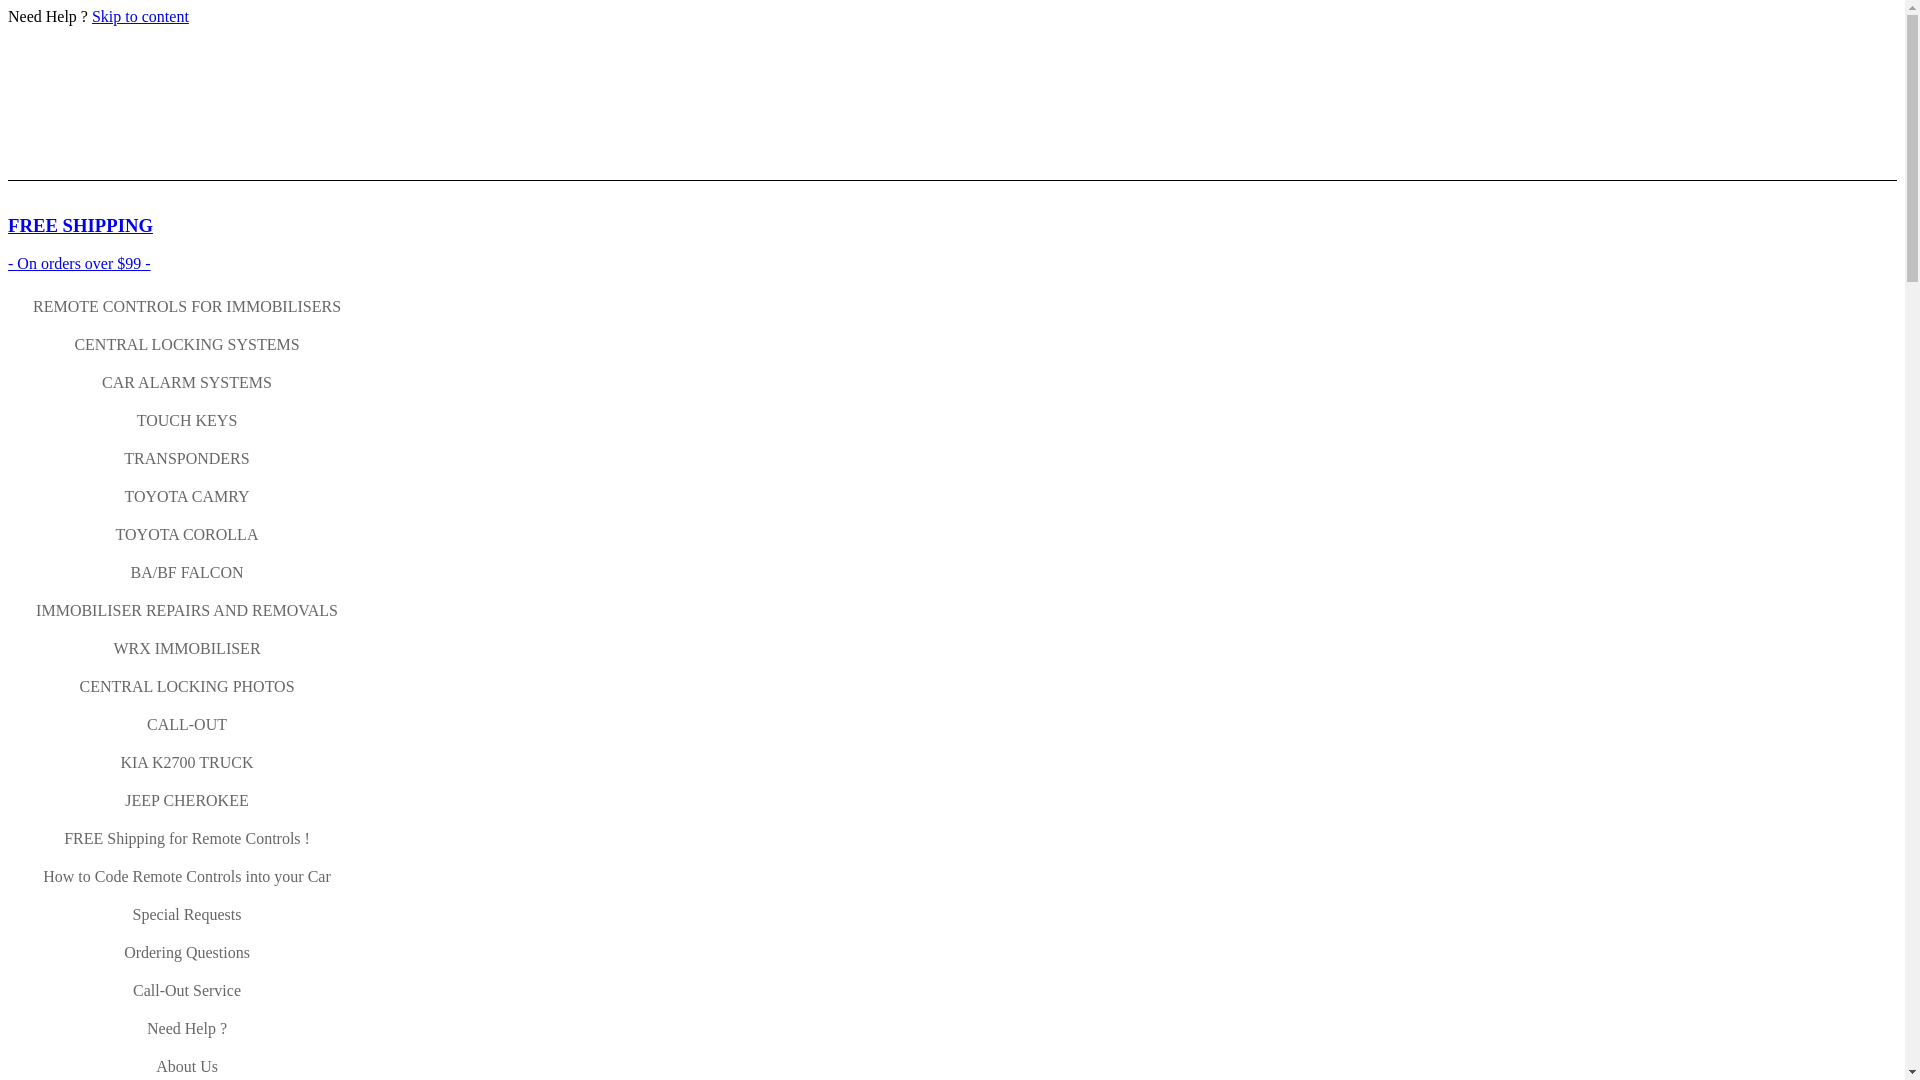 The image size is (1920, 1080). I want to click on CENTRAL LOCKING PHOTOS, so click(187, 687).